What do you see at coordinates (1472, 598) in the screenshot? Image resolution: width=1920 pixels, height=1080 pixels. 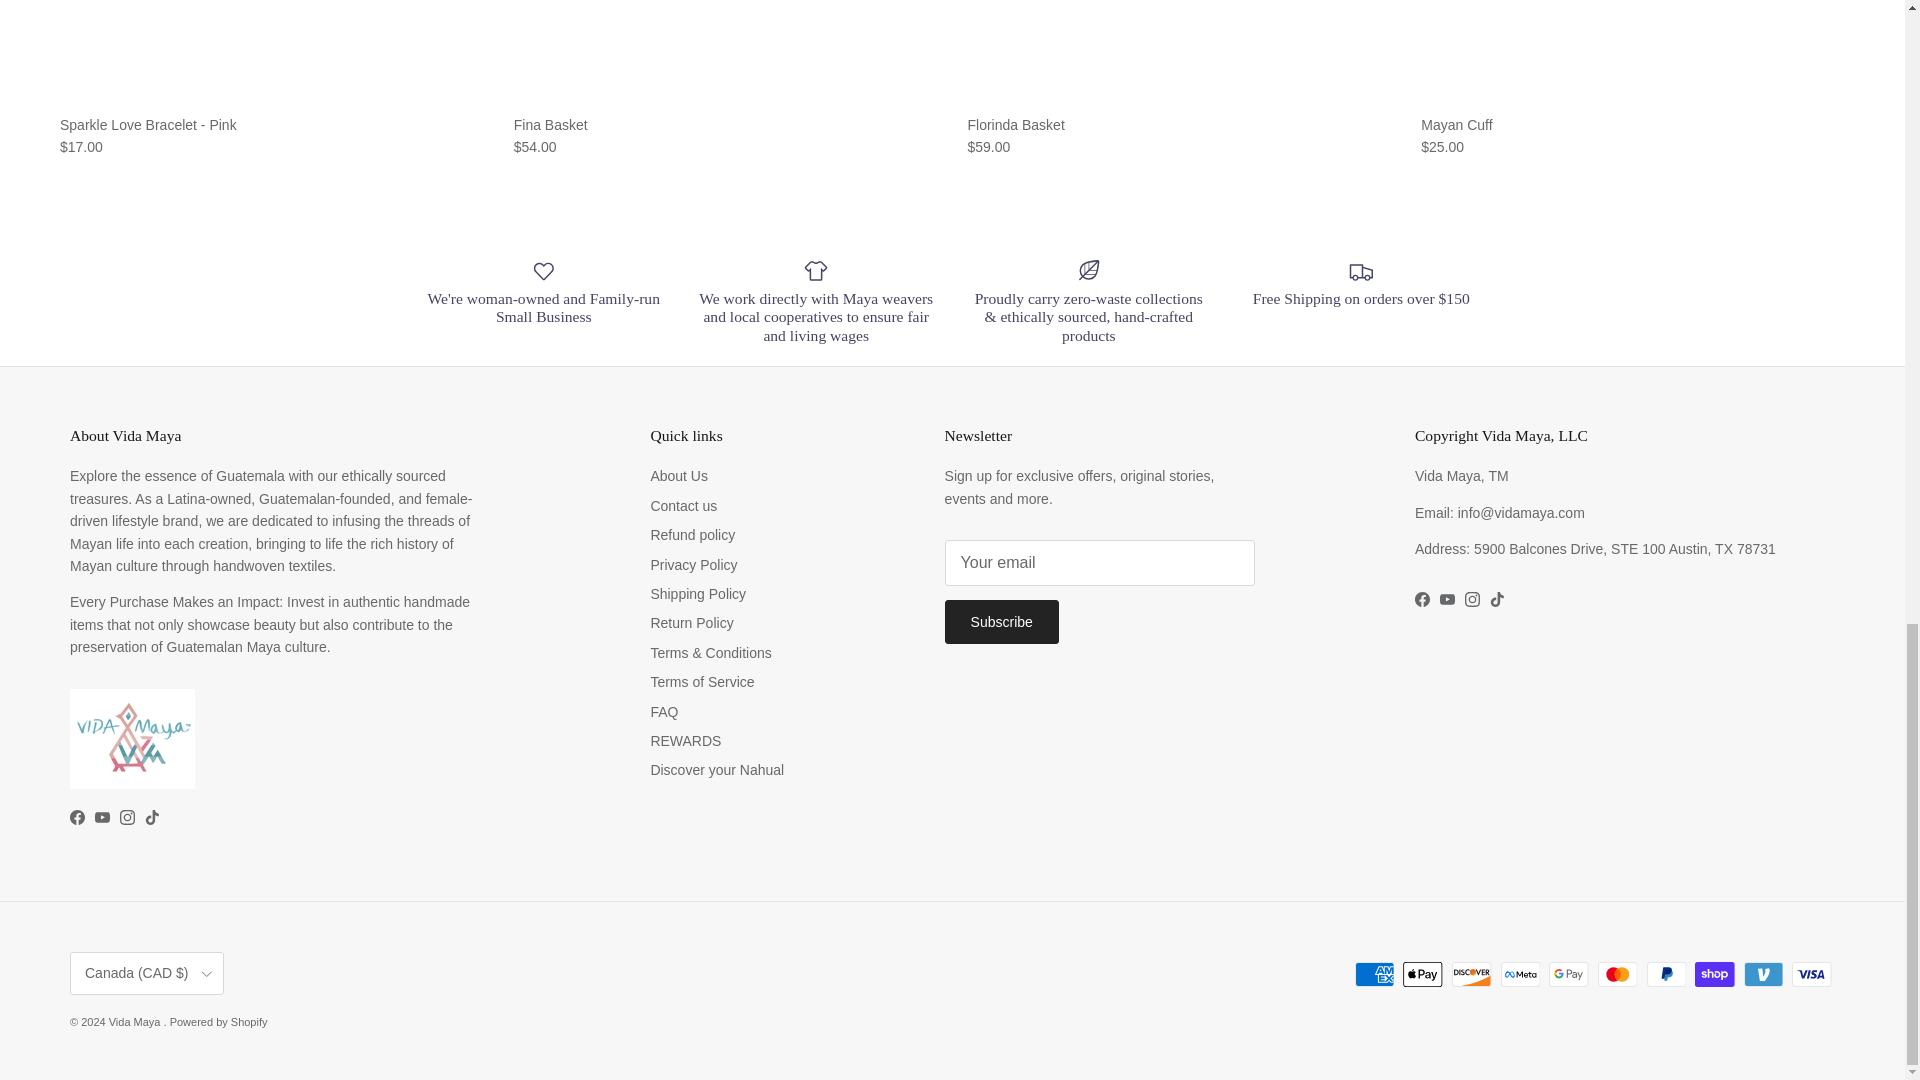 I see `Vida Maya  on Instagram` at bounding box center [1472, 598].